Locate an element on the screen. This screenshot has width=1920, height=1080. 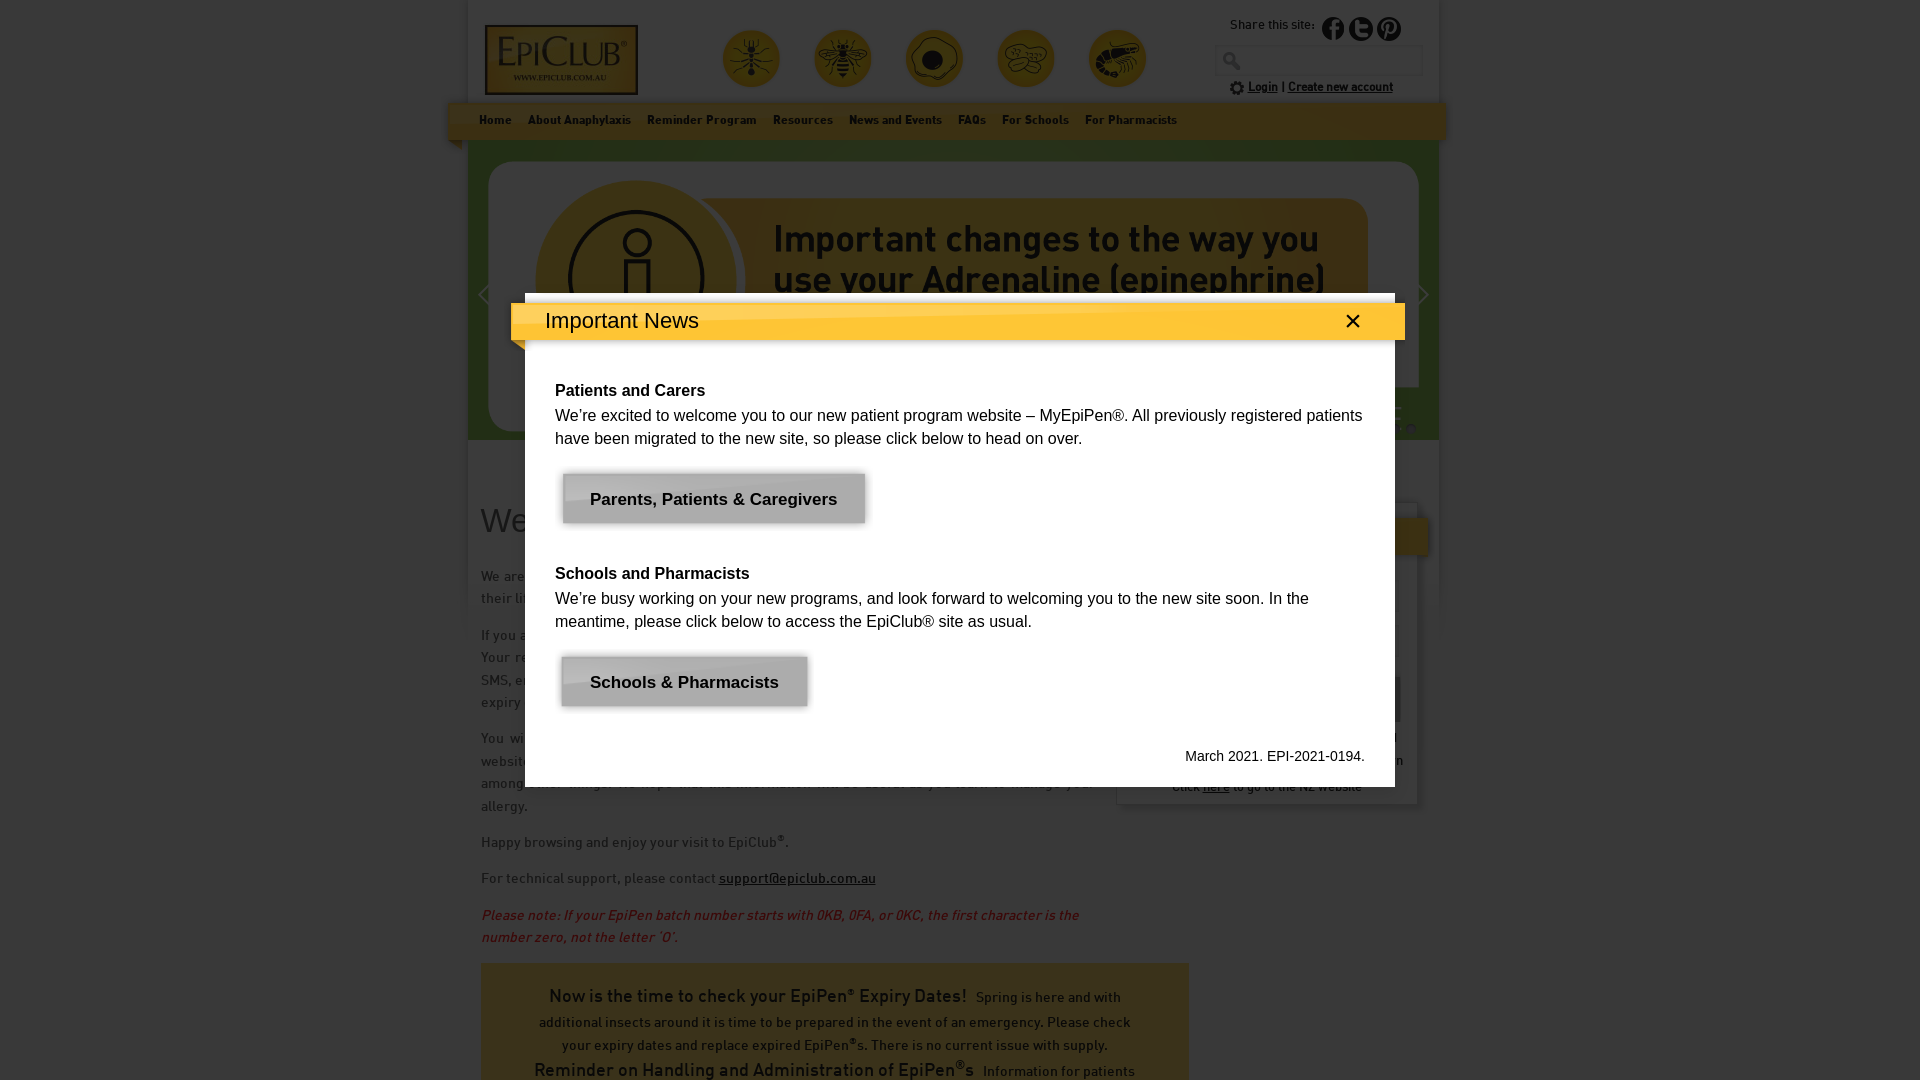
LOG IN is located at coordinates (1266, 696).